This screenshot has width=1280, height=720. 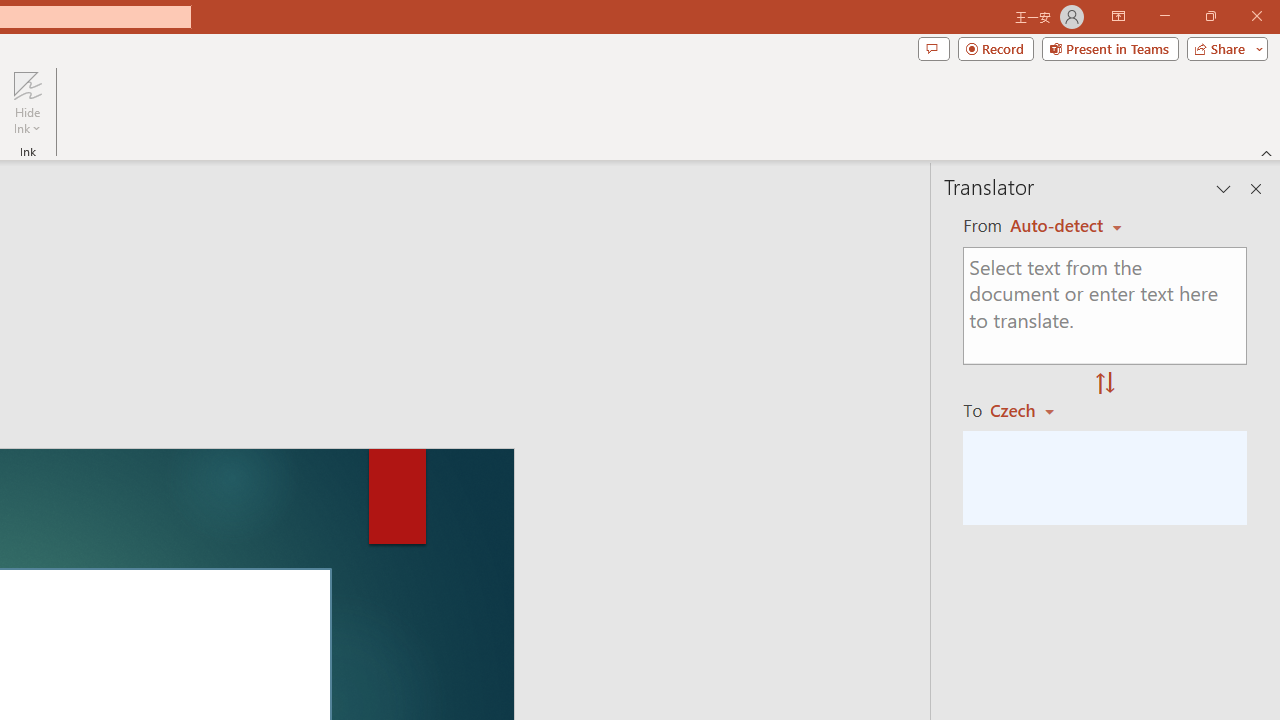 What do you see at coordinates (27, 102) in the screenshot?
I see `Hide Ink` at bounding box center [27, 102].